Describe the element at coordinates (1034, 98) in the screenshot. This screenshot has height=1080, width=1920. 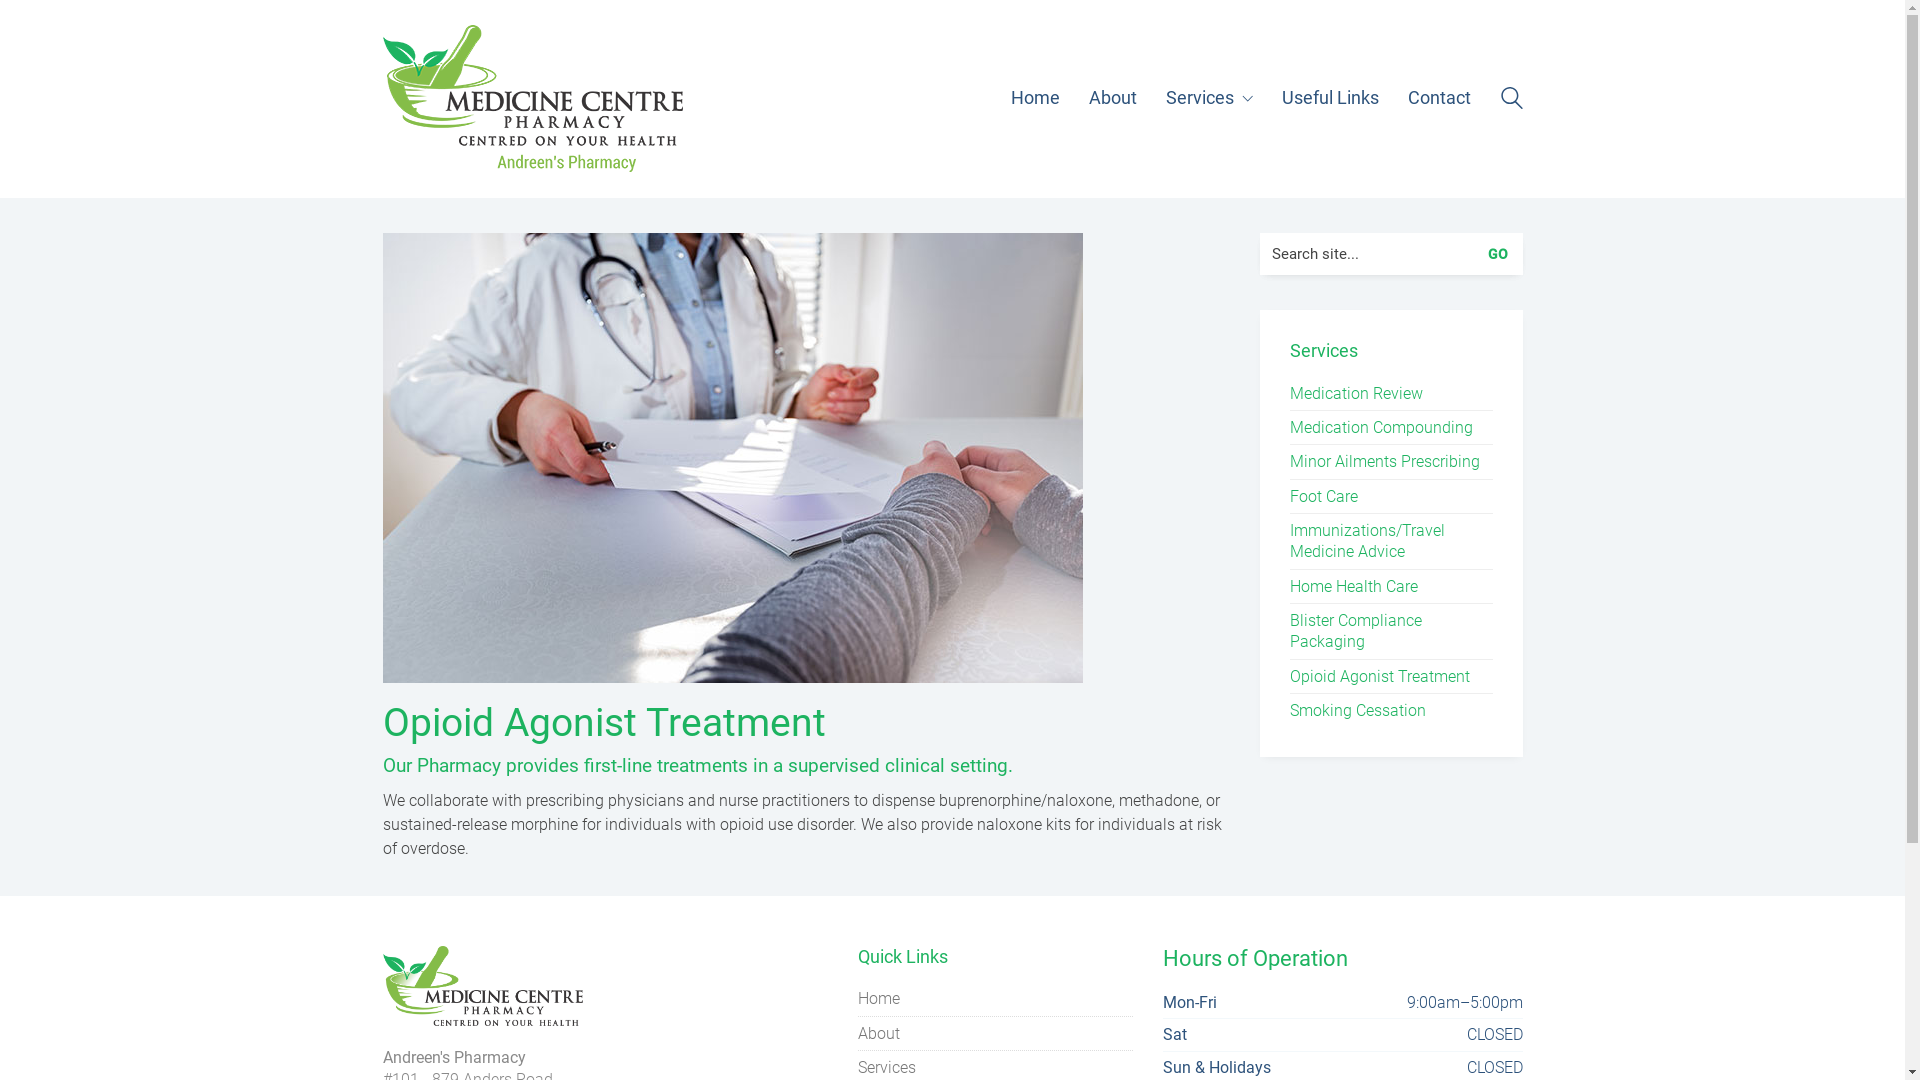
I see `Home` at that location.